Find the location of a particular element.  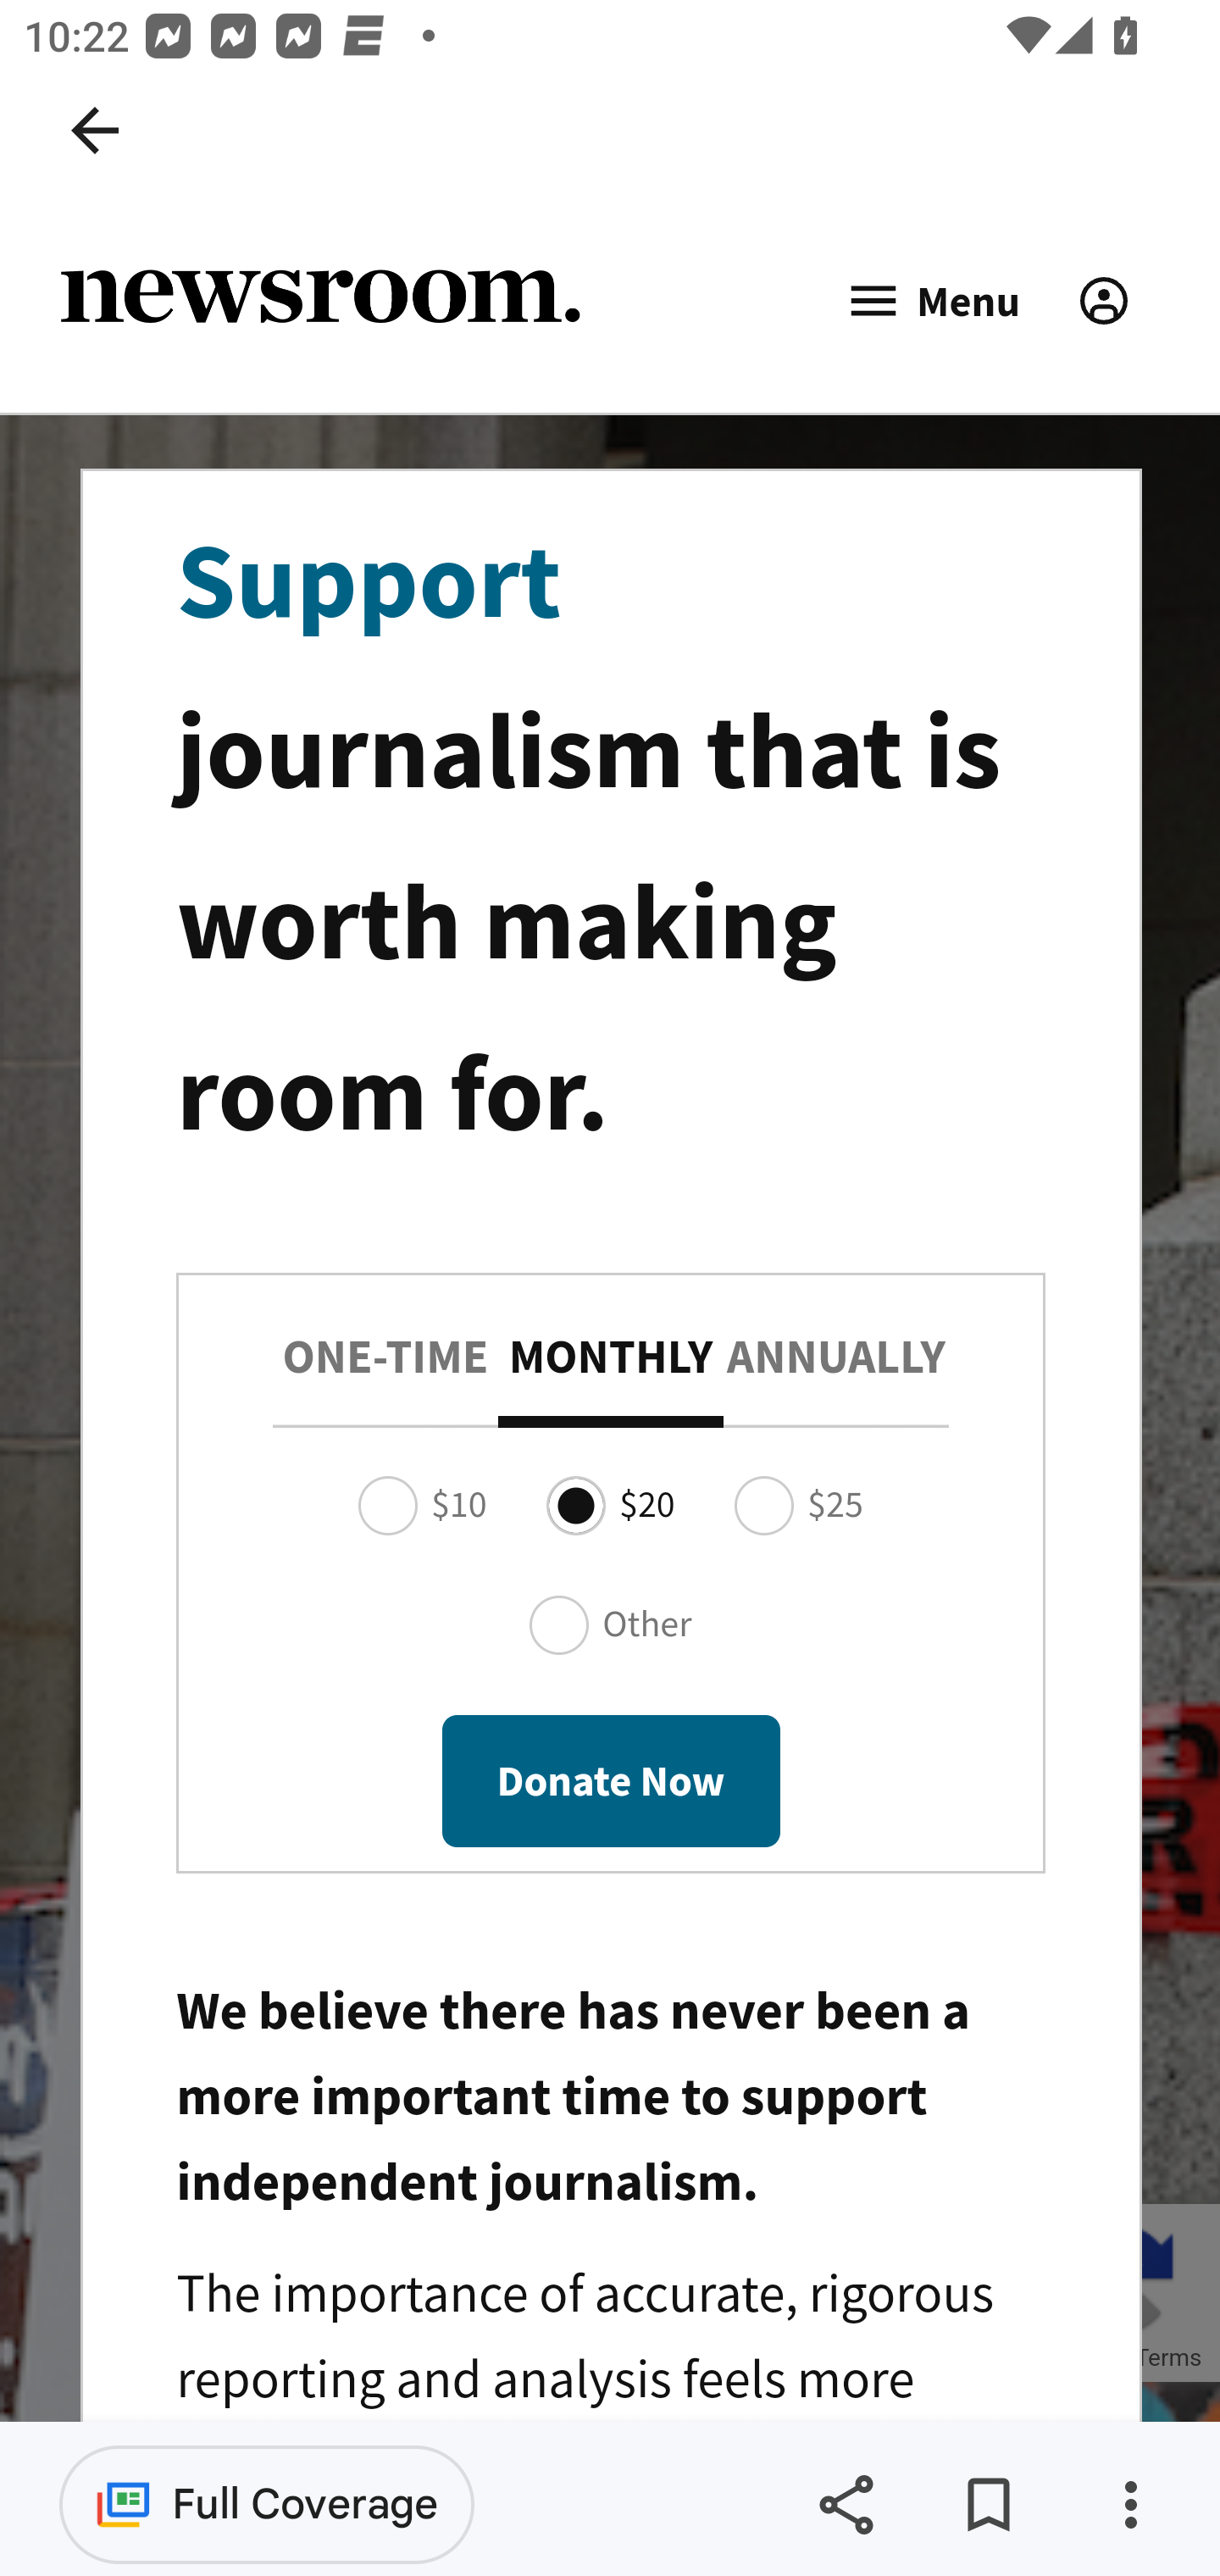

Save for later is located at coordinates (988, 2505).